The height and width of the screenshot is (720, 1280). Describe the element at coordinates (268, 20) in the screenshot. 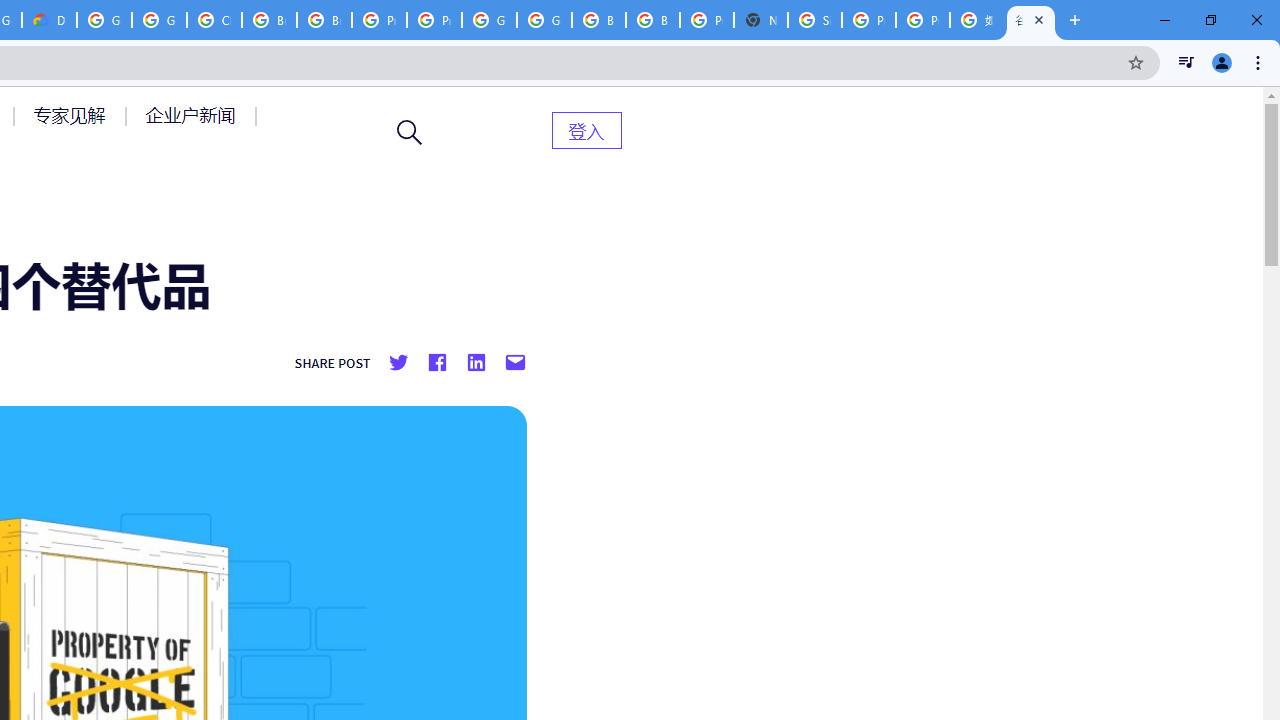

I see `Browse Chrome as a guest - Computer - Google Chrome Help` at that location.